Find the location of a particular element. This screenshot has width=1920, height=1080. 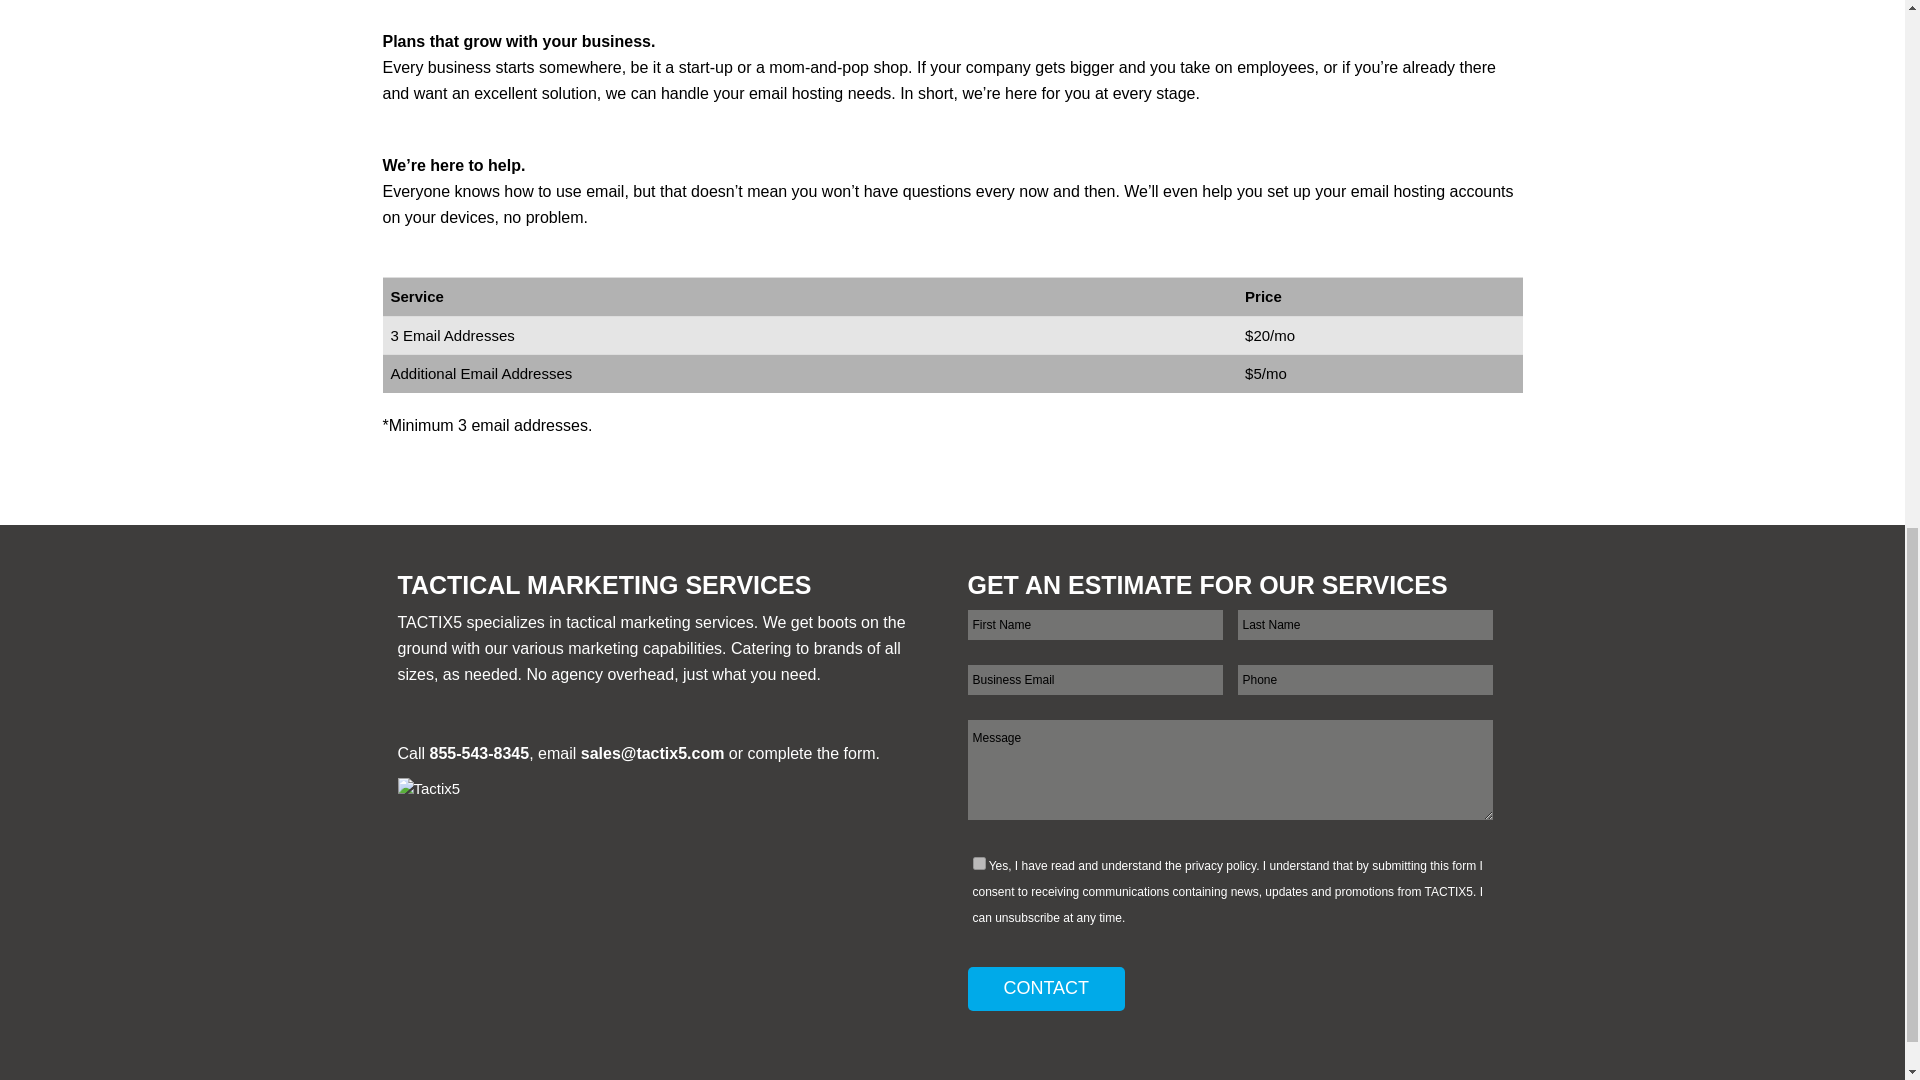

CONTACT is located at coordinates (1046, 988).